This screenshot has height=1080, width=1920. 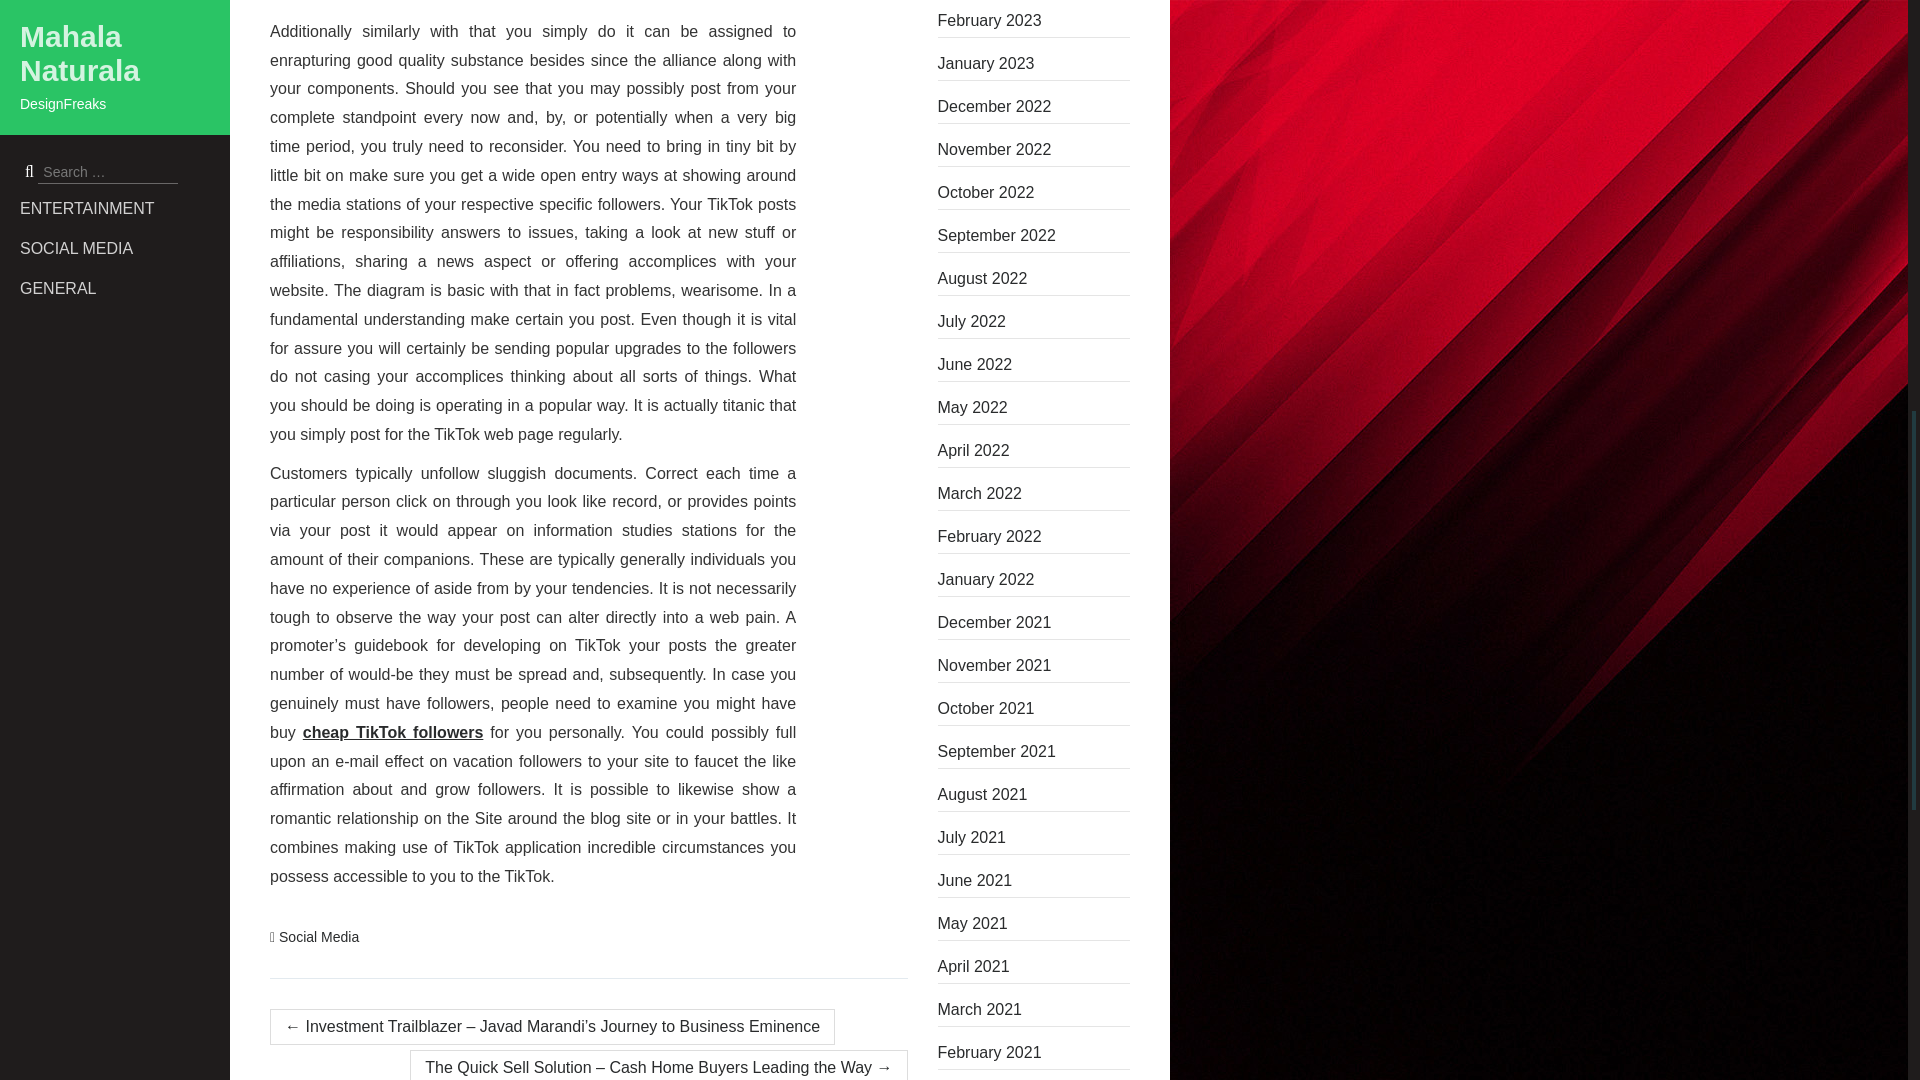 I want to click on January 2023, so click(x=1034, y=63).